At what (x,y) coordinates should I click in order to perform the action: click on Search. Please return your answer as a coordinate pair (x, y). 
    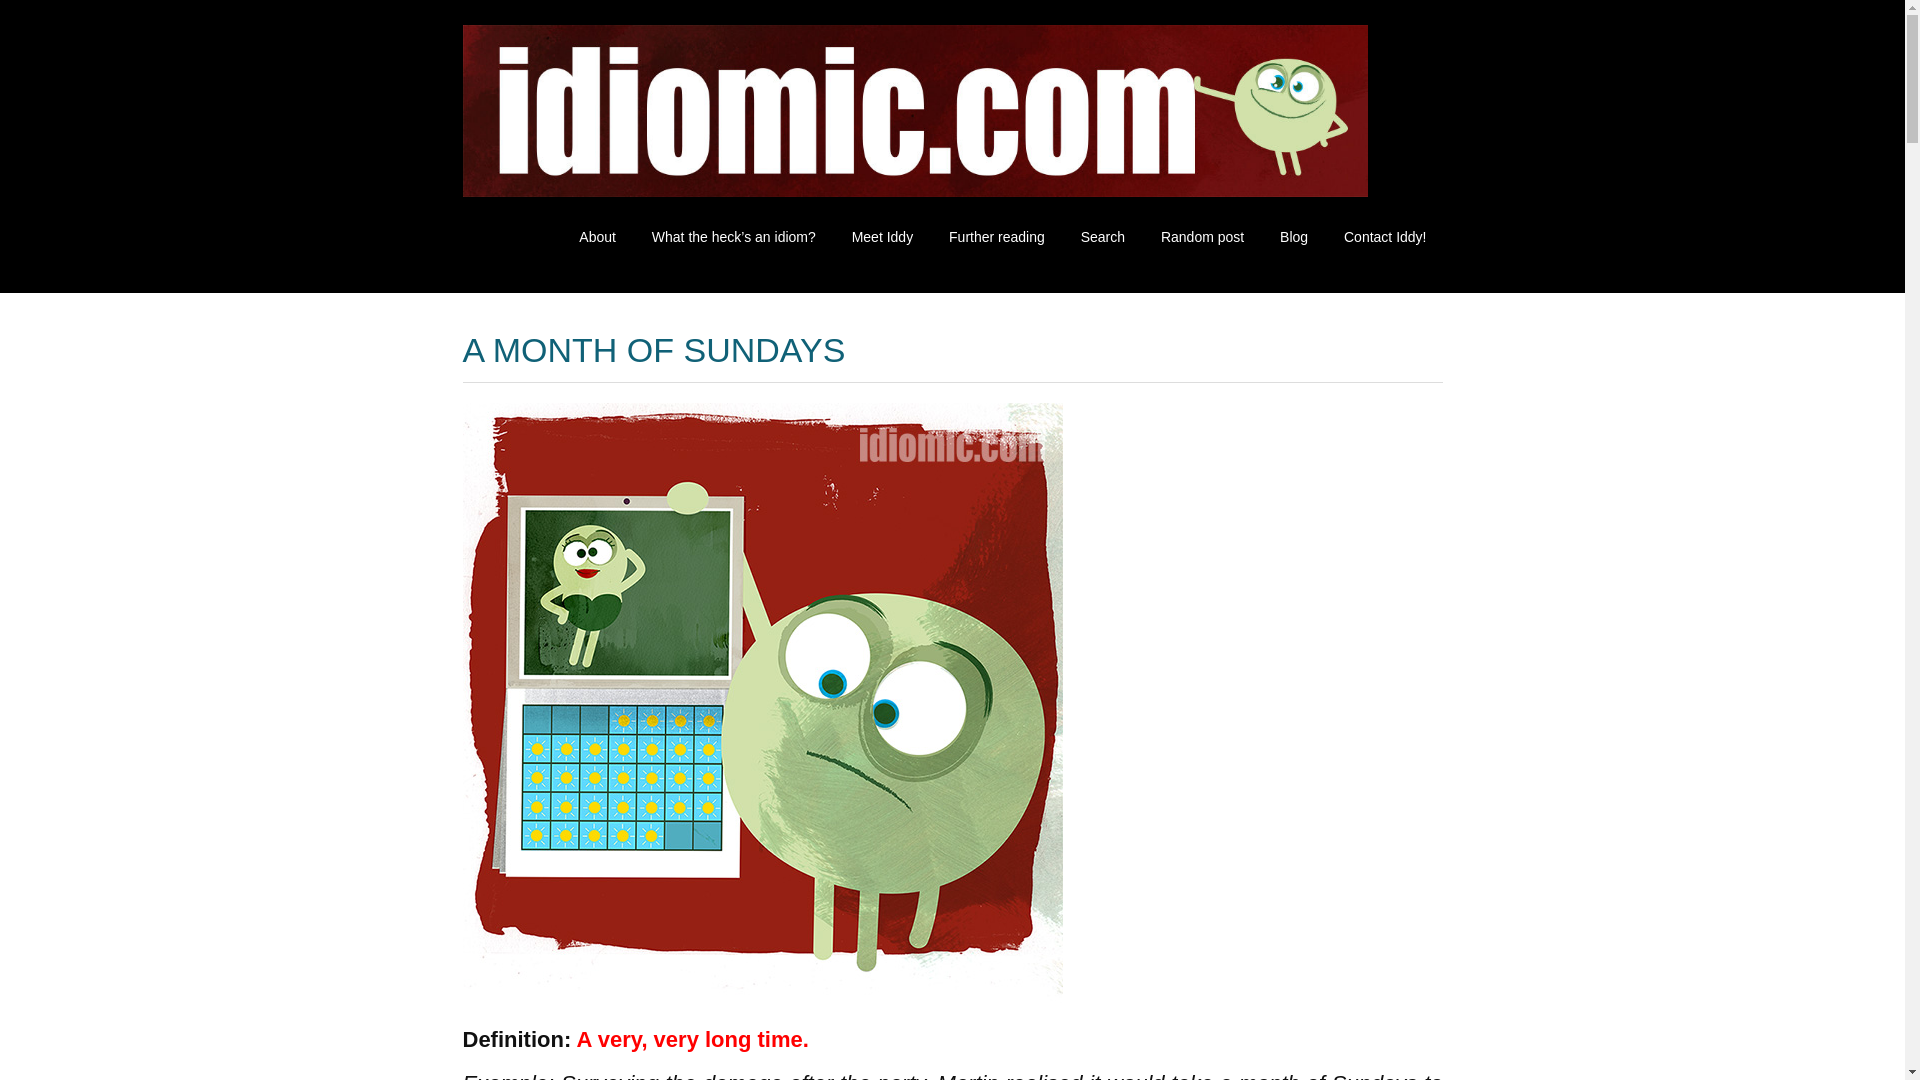
    Looking at the image, I should click on (1102, 237).